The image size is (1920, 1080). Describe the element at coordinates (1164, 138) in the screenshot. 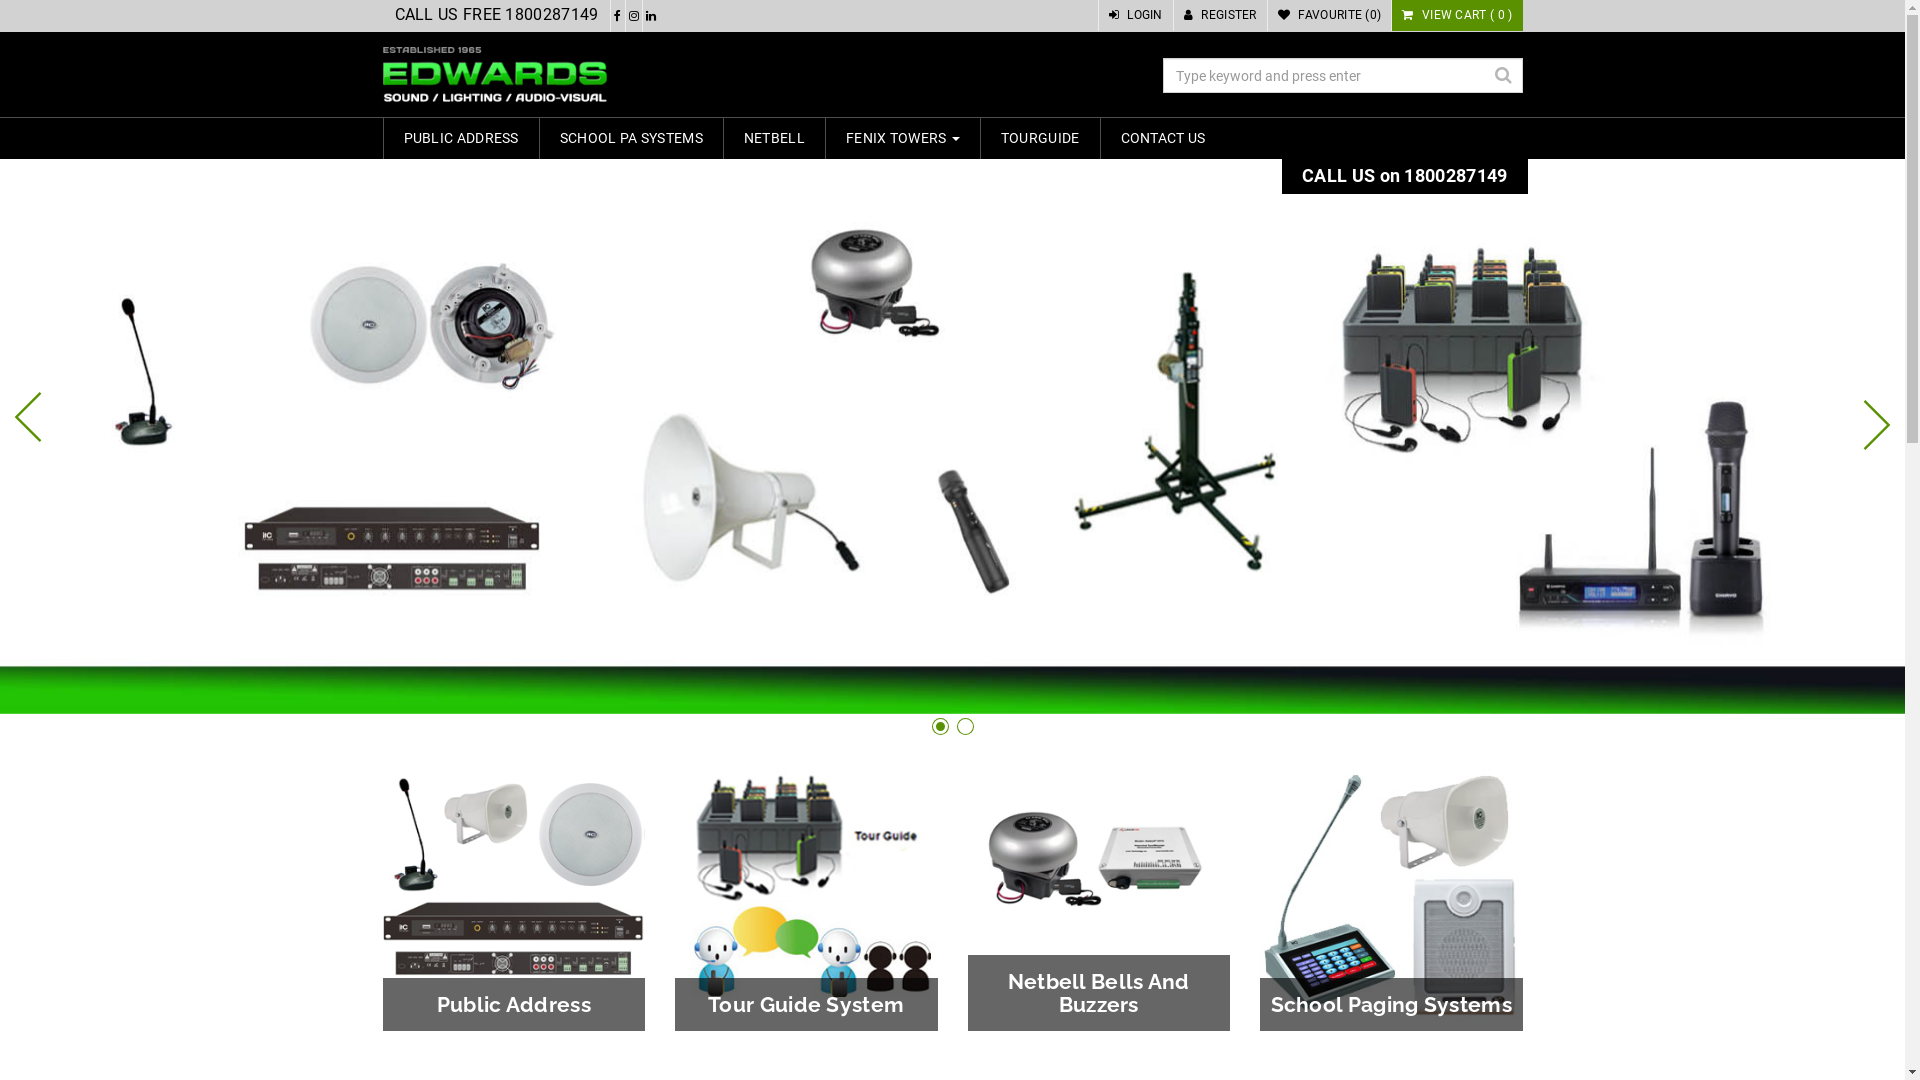

I see `CONTACT US` at that location.